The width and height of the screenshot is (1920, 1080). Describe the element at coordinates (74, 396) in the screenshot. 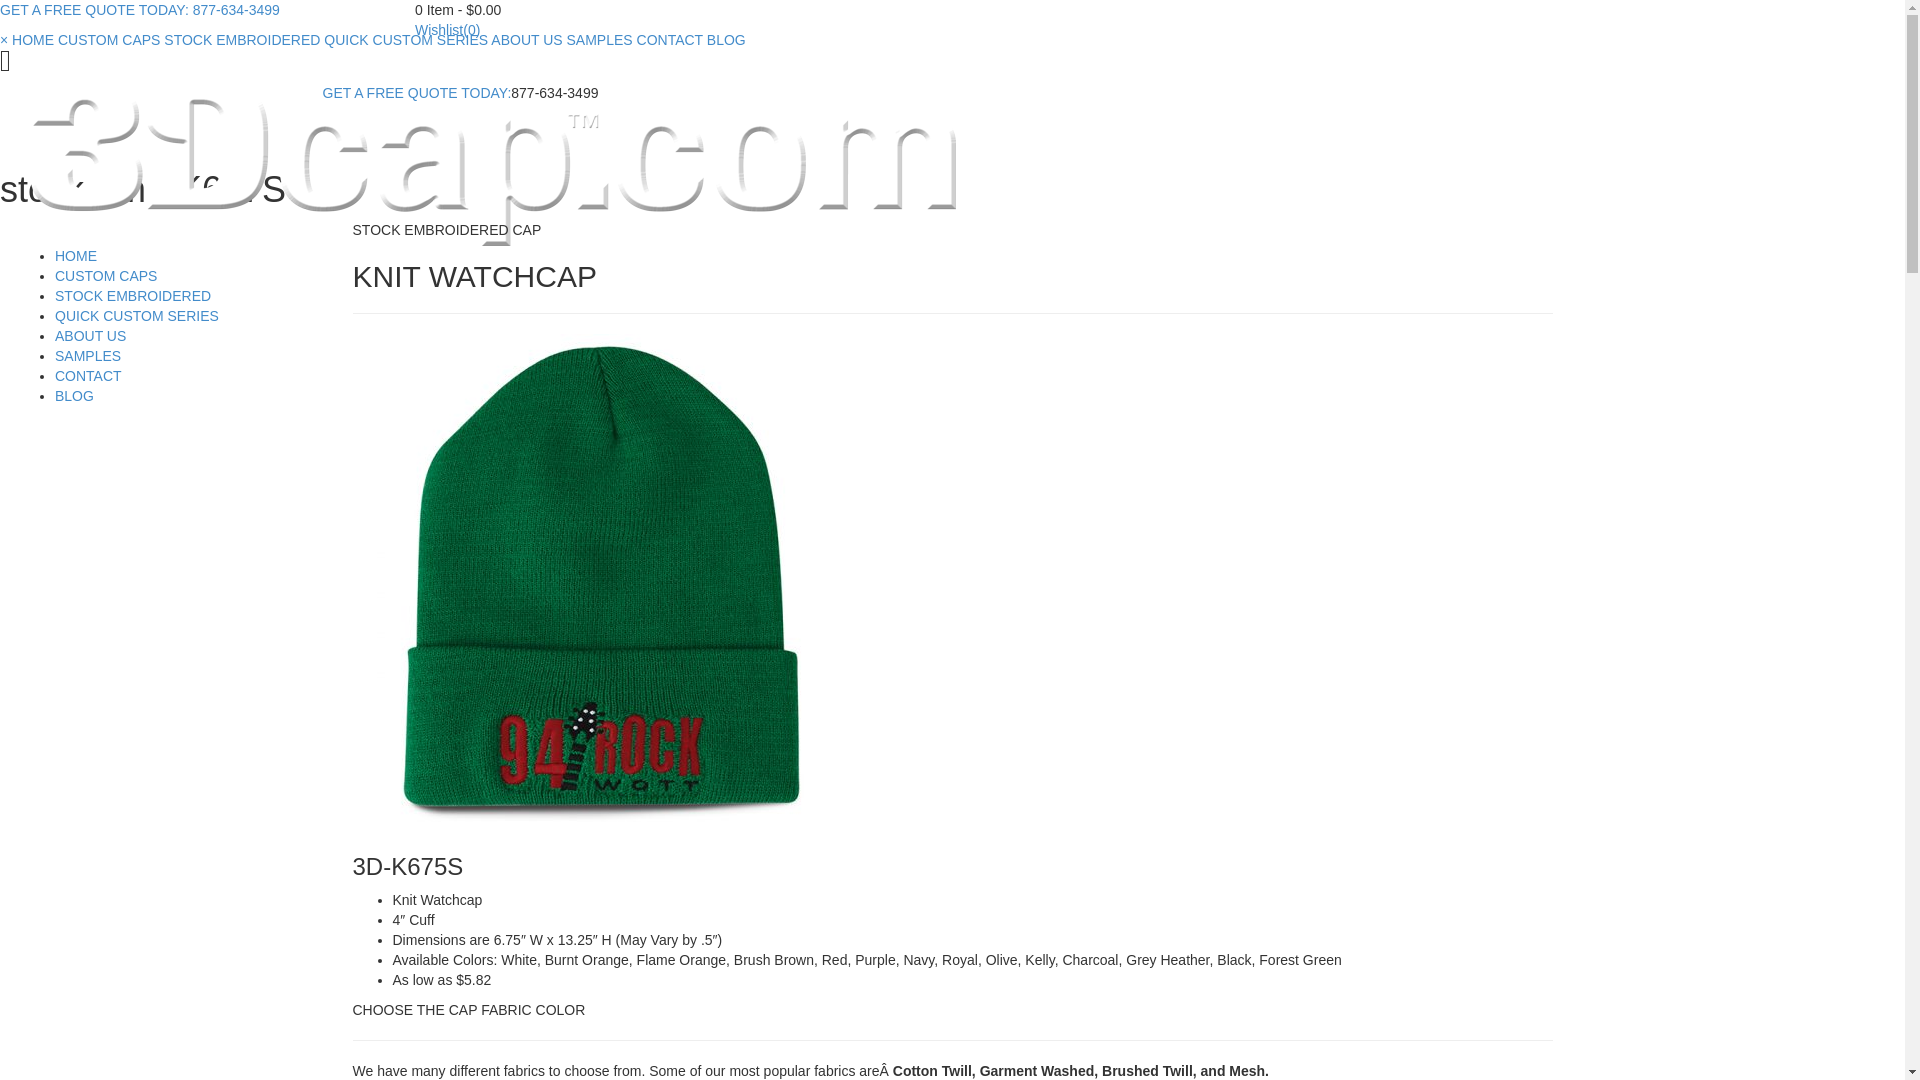

I see `BLOG` at that location.